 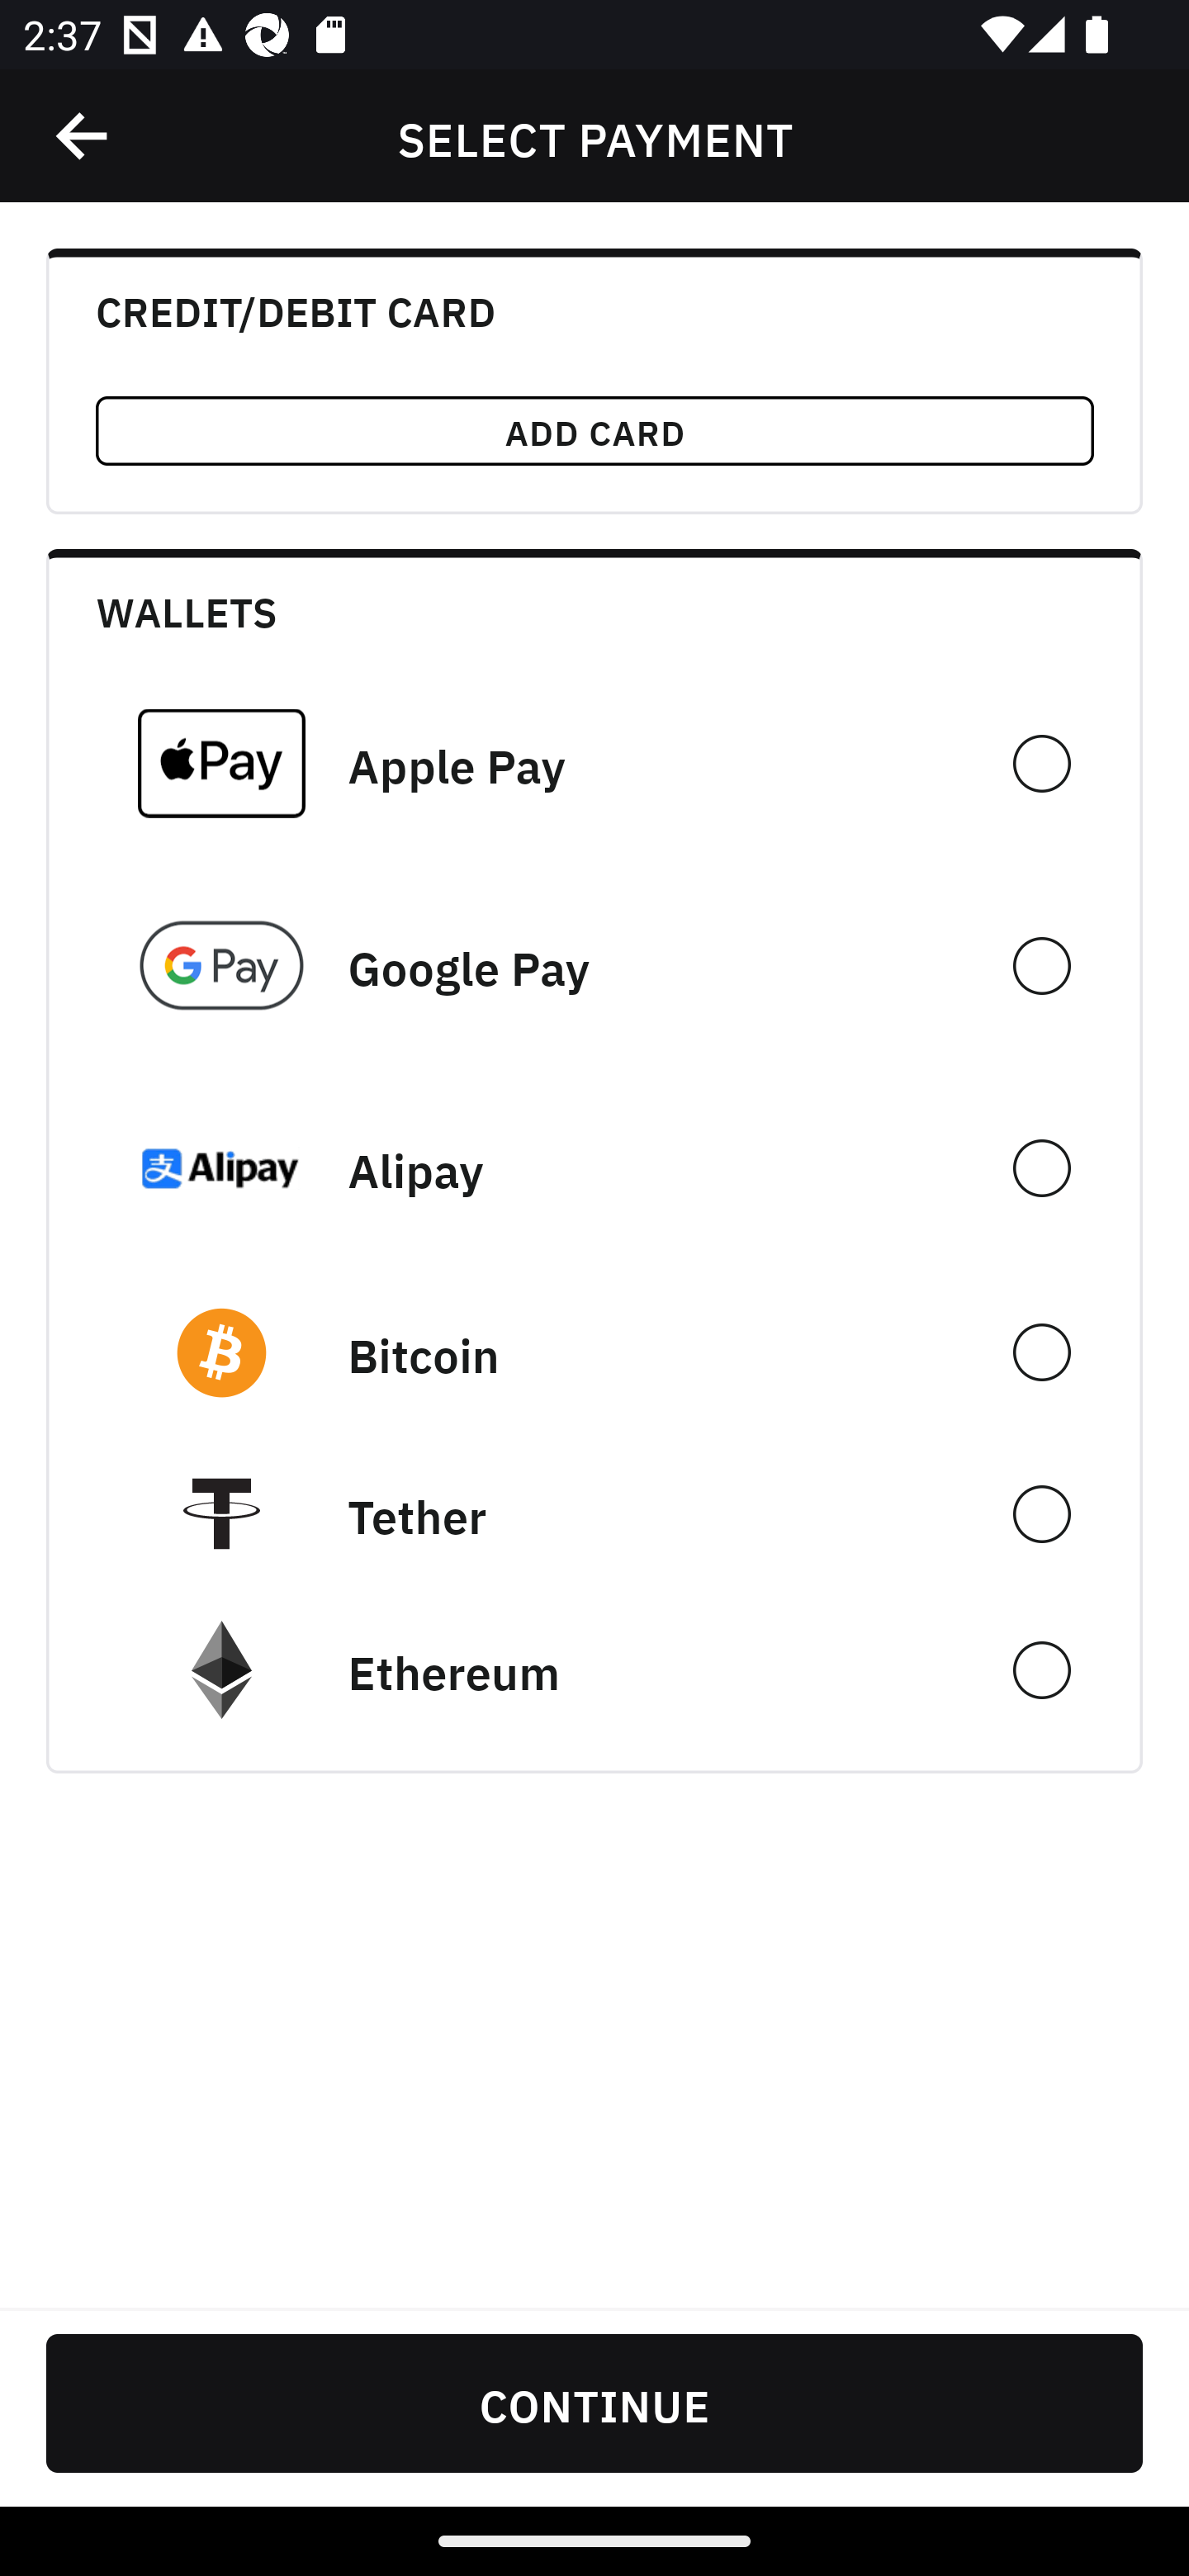 What do you see at coordinates (594, 763) in the screenshot?
I see `Apple Pay` at bounding box center [594, 763].